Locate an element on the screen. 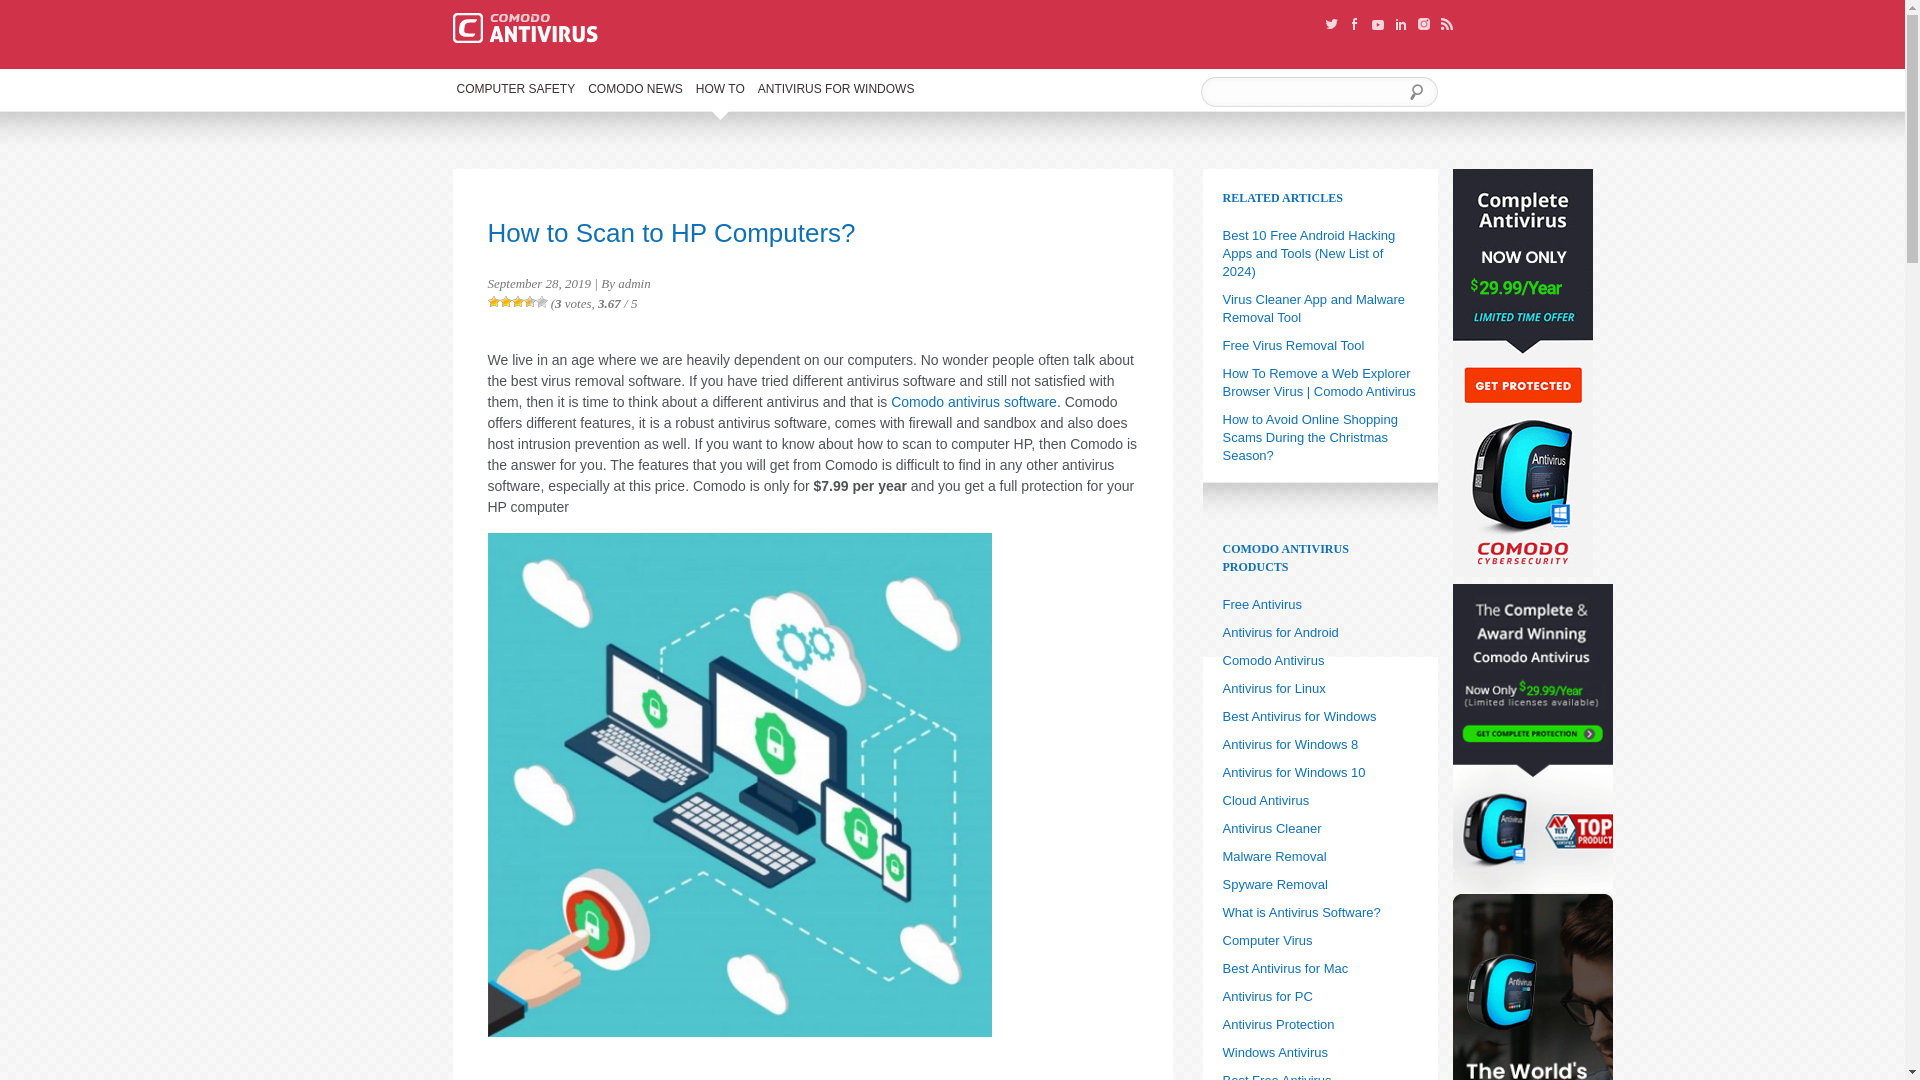 This screenshot has width=1920, height=1080. Enter the terms you wish to search for. is located at coordinates (1322, 92).